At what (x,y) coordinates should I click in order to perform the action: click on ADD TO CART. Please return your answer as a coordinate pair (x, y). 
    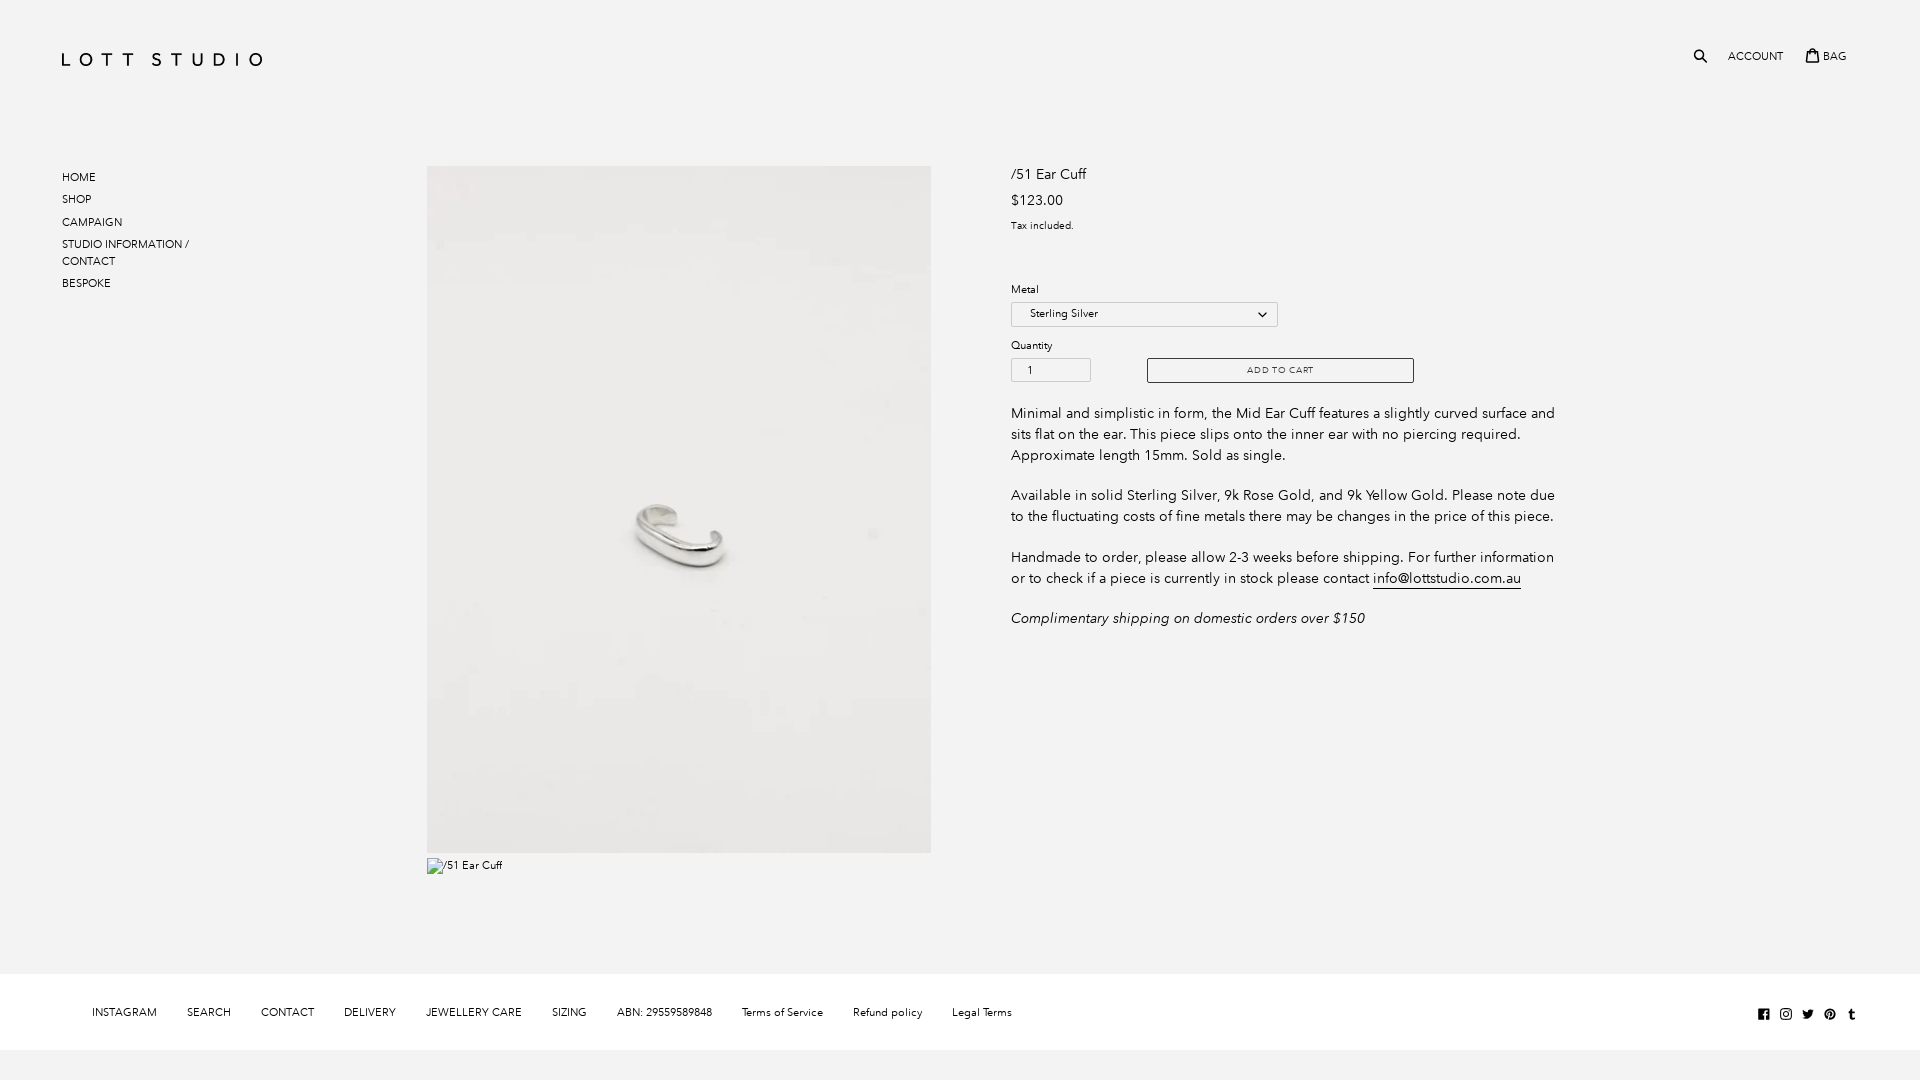
    Looking at the image, I should click on (1280, 370).